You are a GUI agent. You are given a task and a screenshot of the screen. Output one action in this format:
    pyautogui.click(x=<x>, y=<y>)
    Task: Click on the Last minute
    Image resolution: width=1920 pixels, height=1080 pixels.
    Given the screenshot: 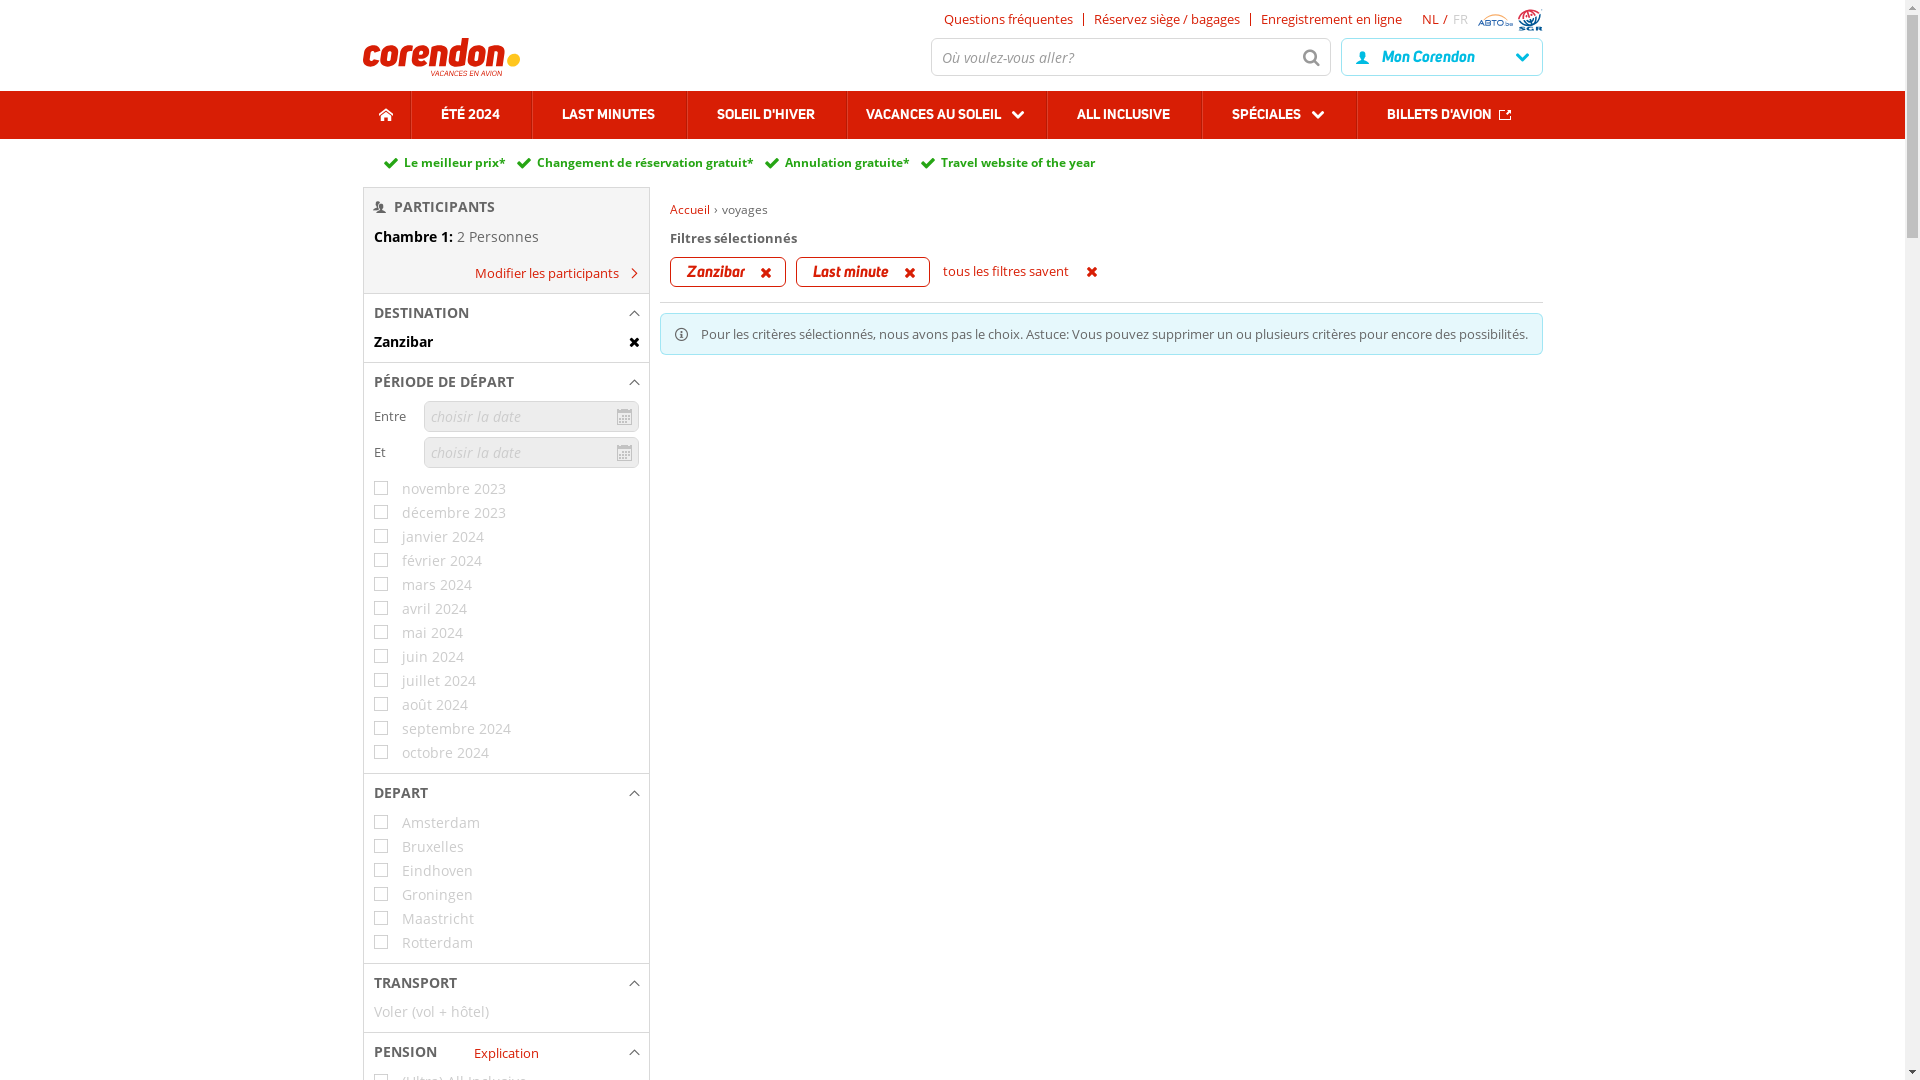 What is the action you would take?
    pyautogui.click(x=863, y=272)
    